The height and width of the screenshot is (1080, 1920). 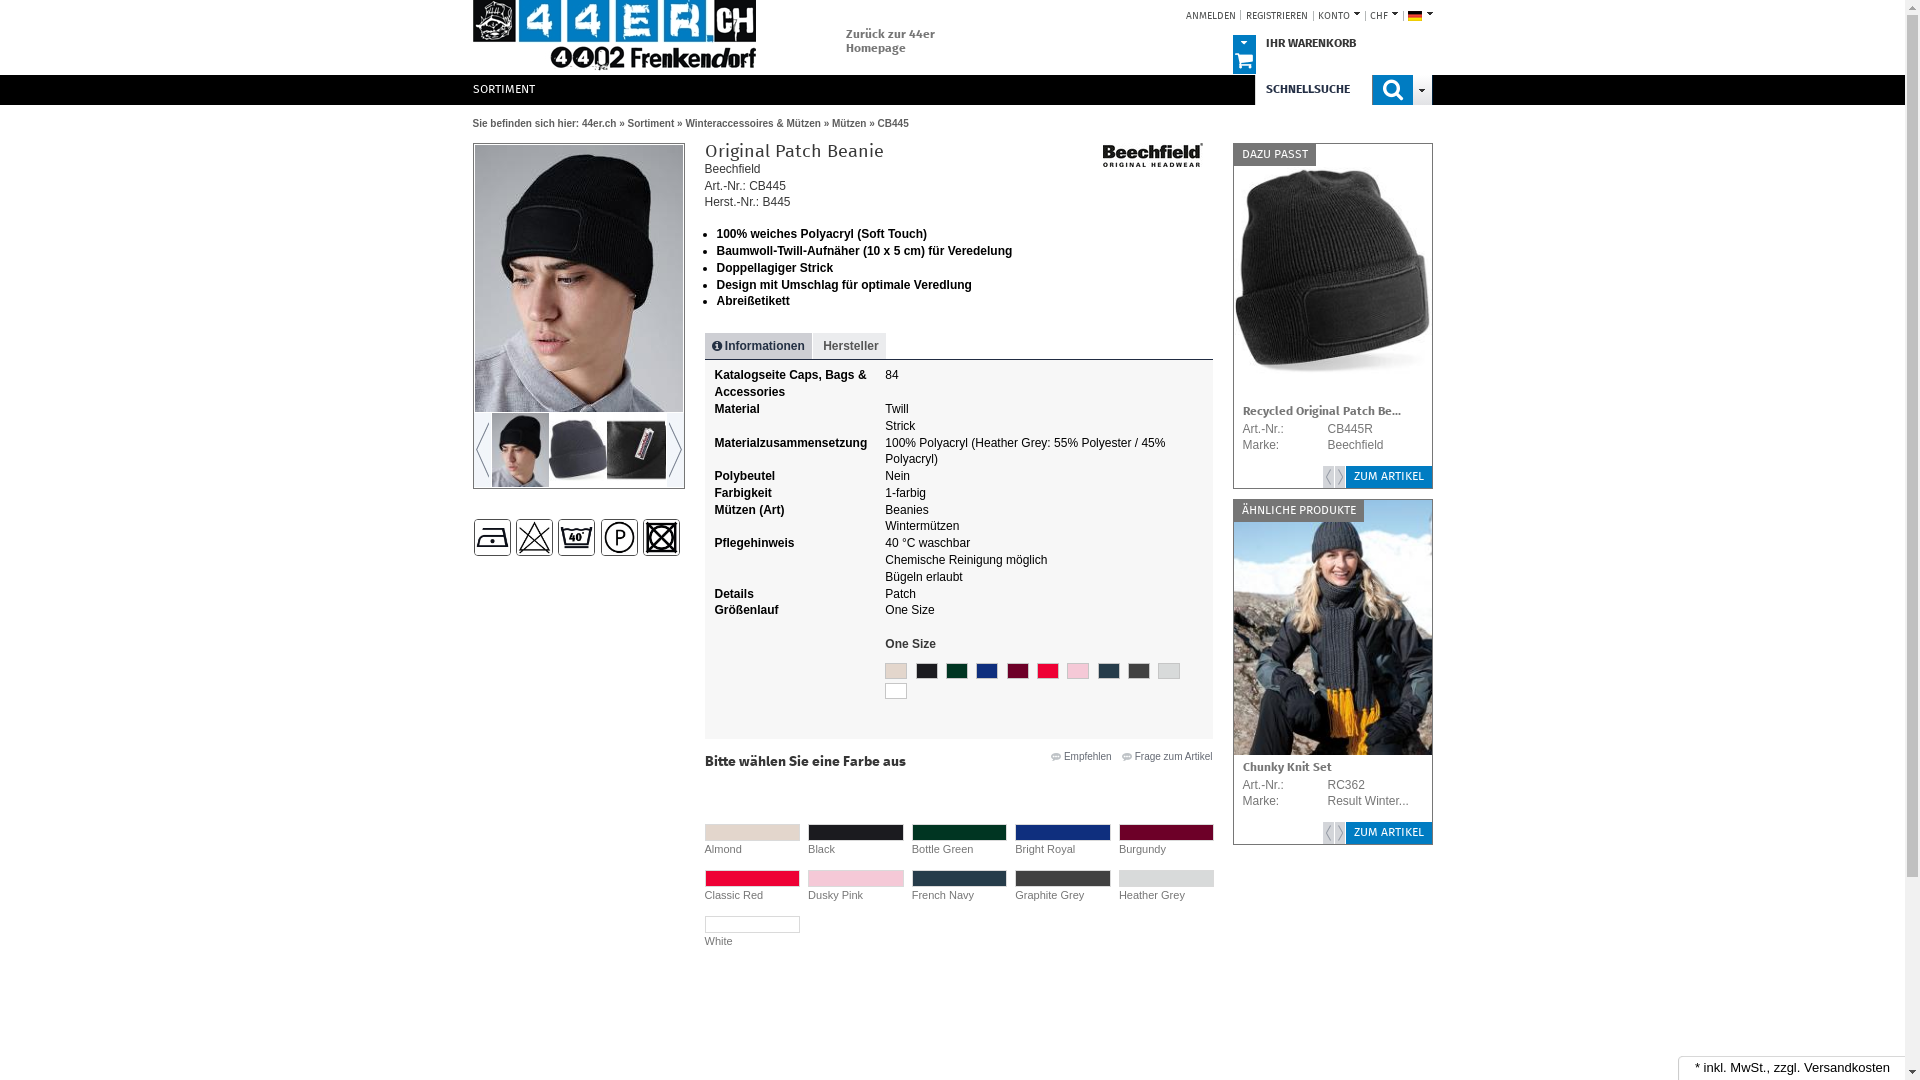 I want to click on Classic Red, so click(x=751, y=887).